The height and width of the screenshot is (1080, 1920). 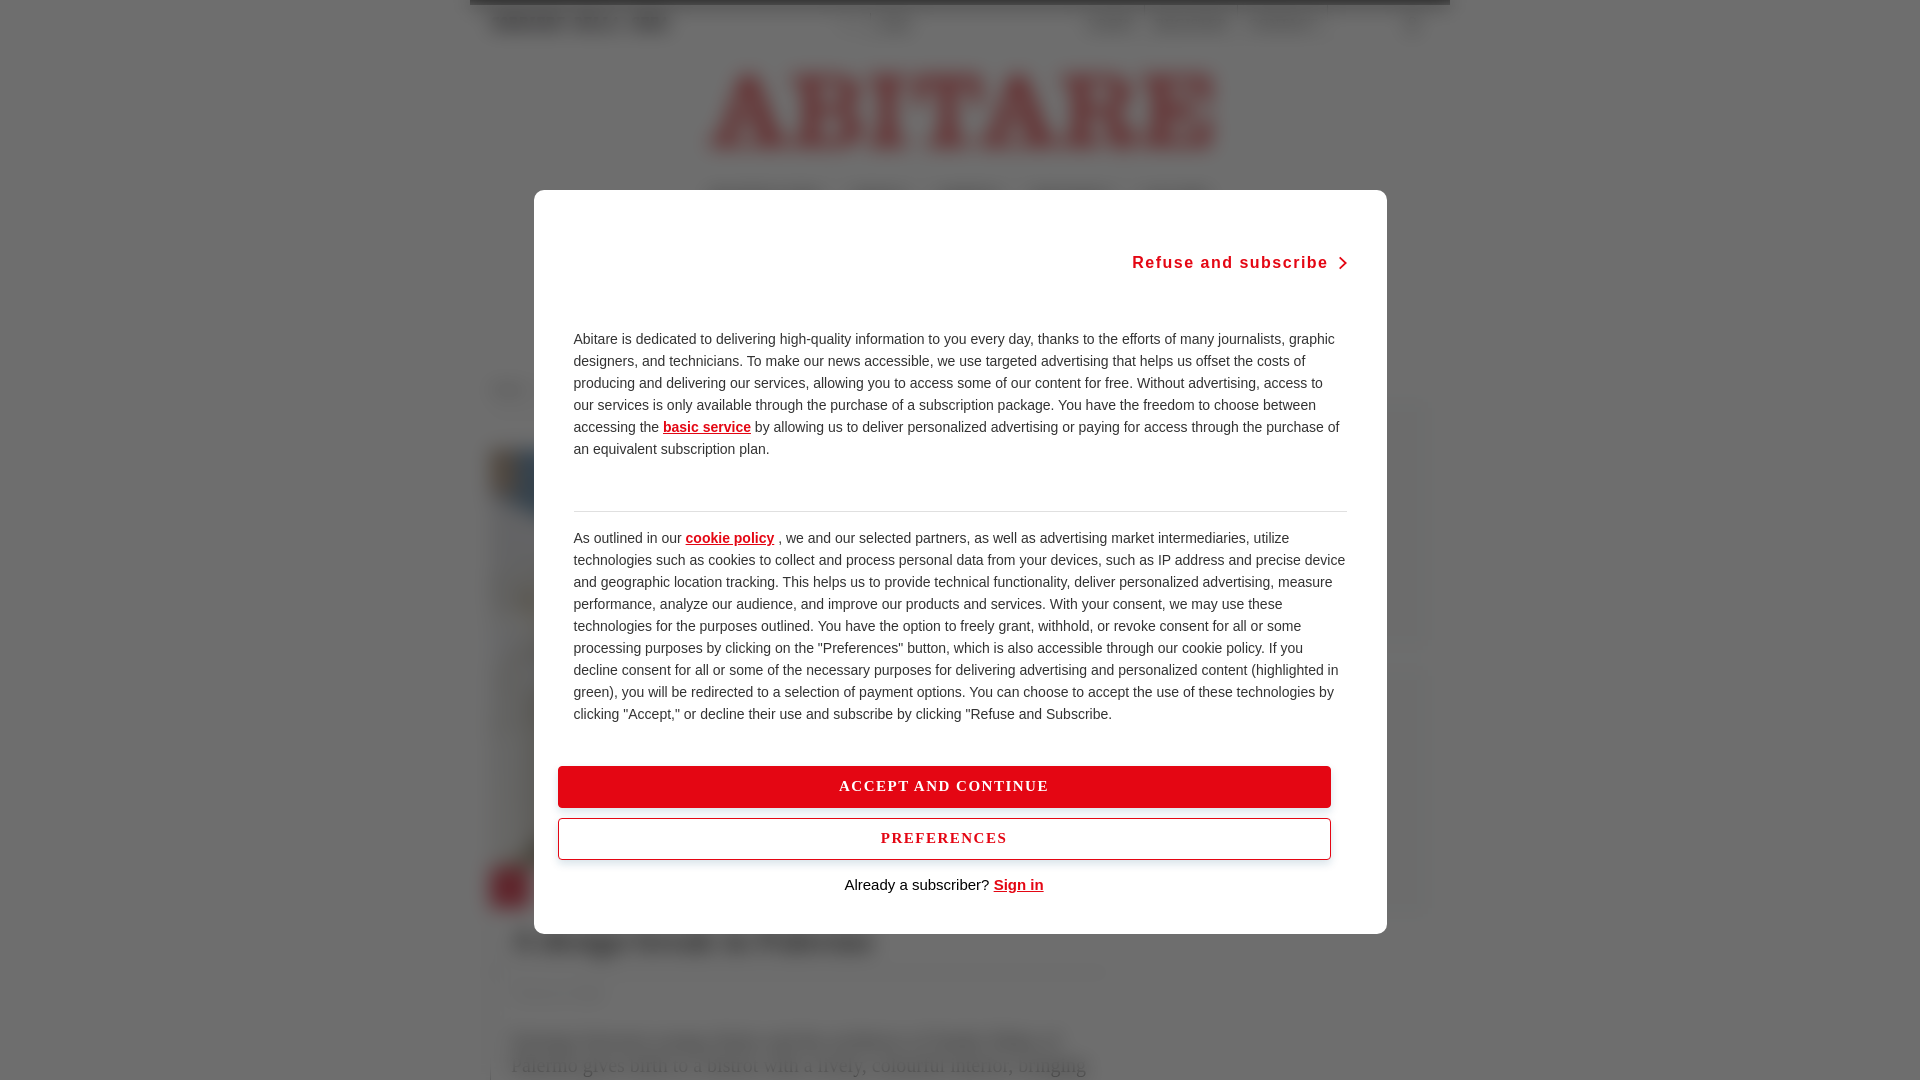 I want to click on GALLERY, so click(x=1174, y=198).